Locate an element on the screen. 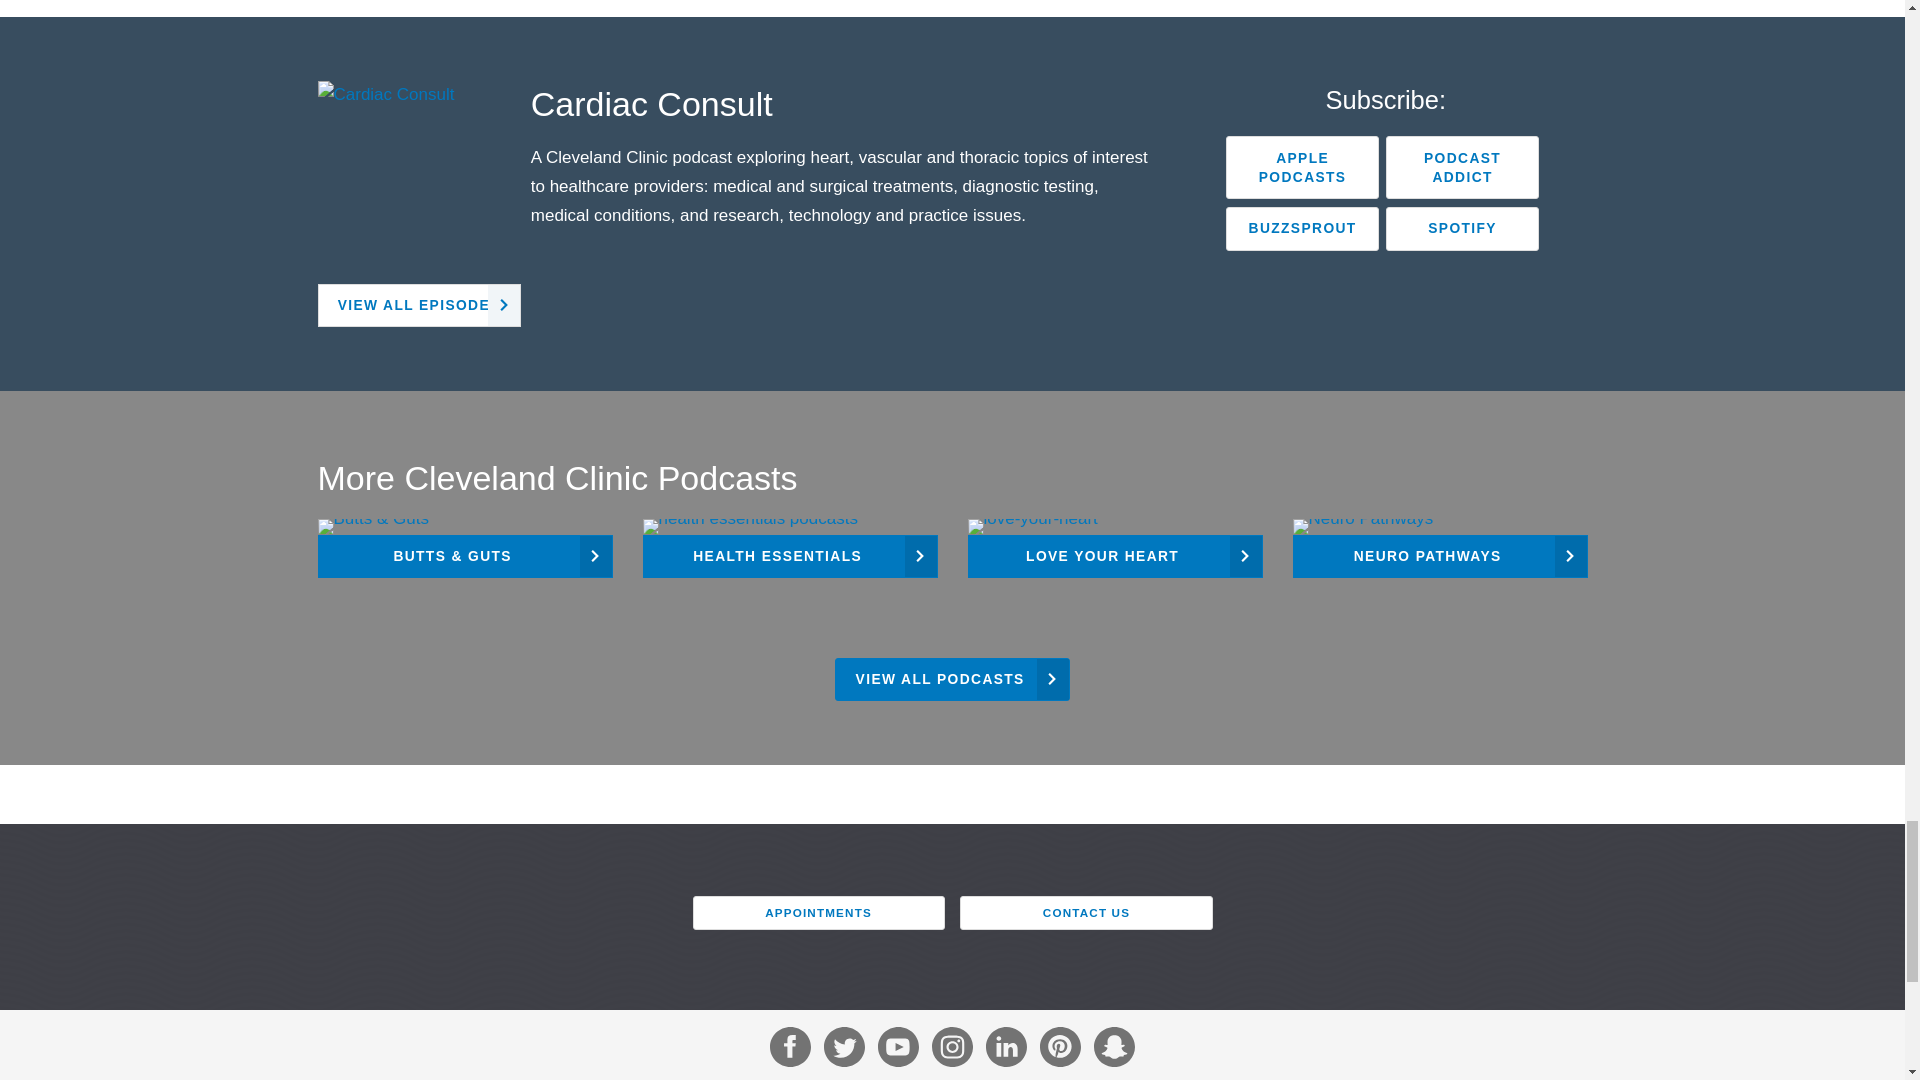  Cardiac Consult is located at coordinates (652, 104).